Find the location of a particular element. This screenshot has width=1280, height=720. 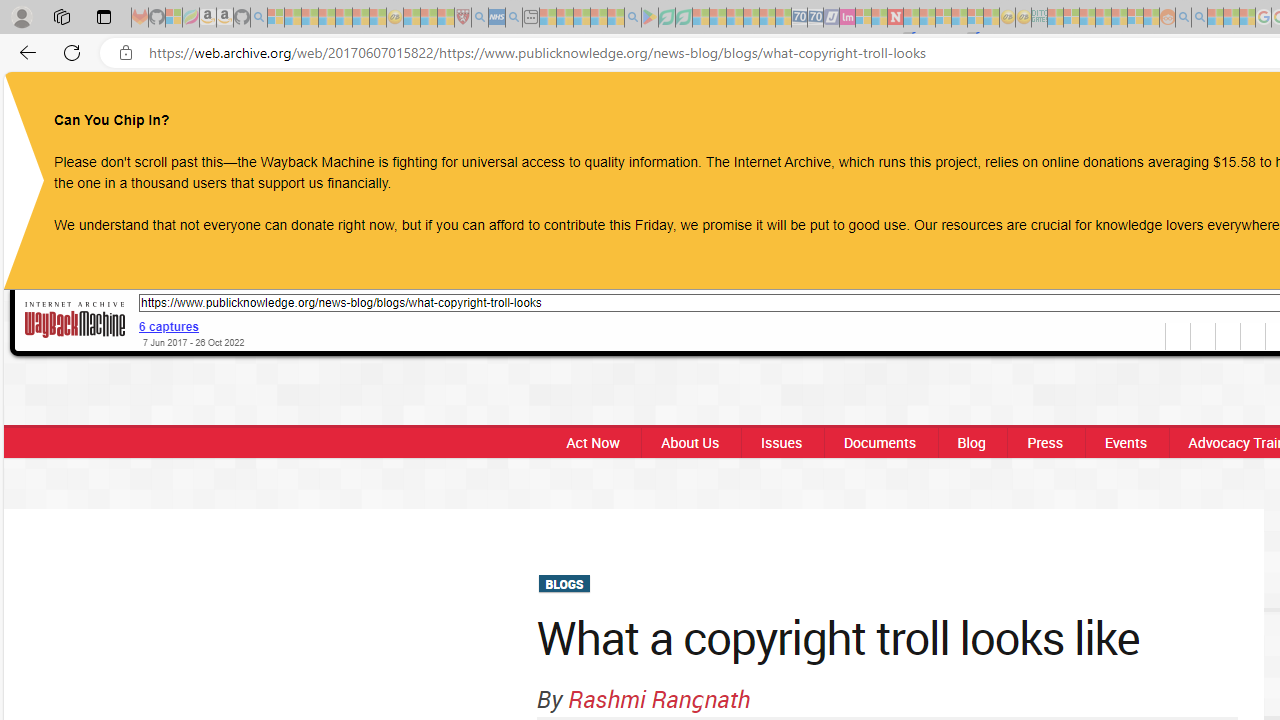

Kinda Frugal - MSN - Sleeping is located at coordinates (1120, 18).